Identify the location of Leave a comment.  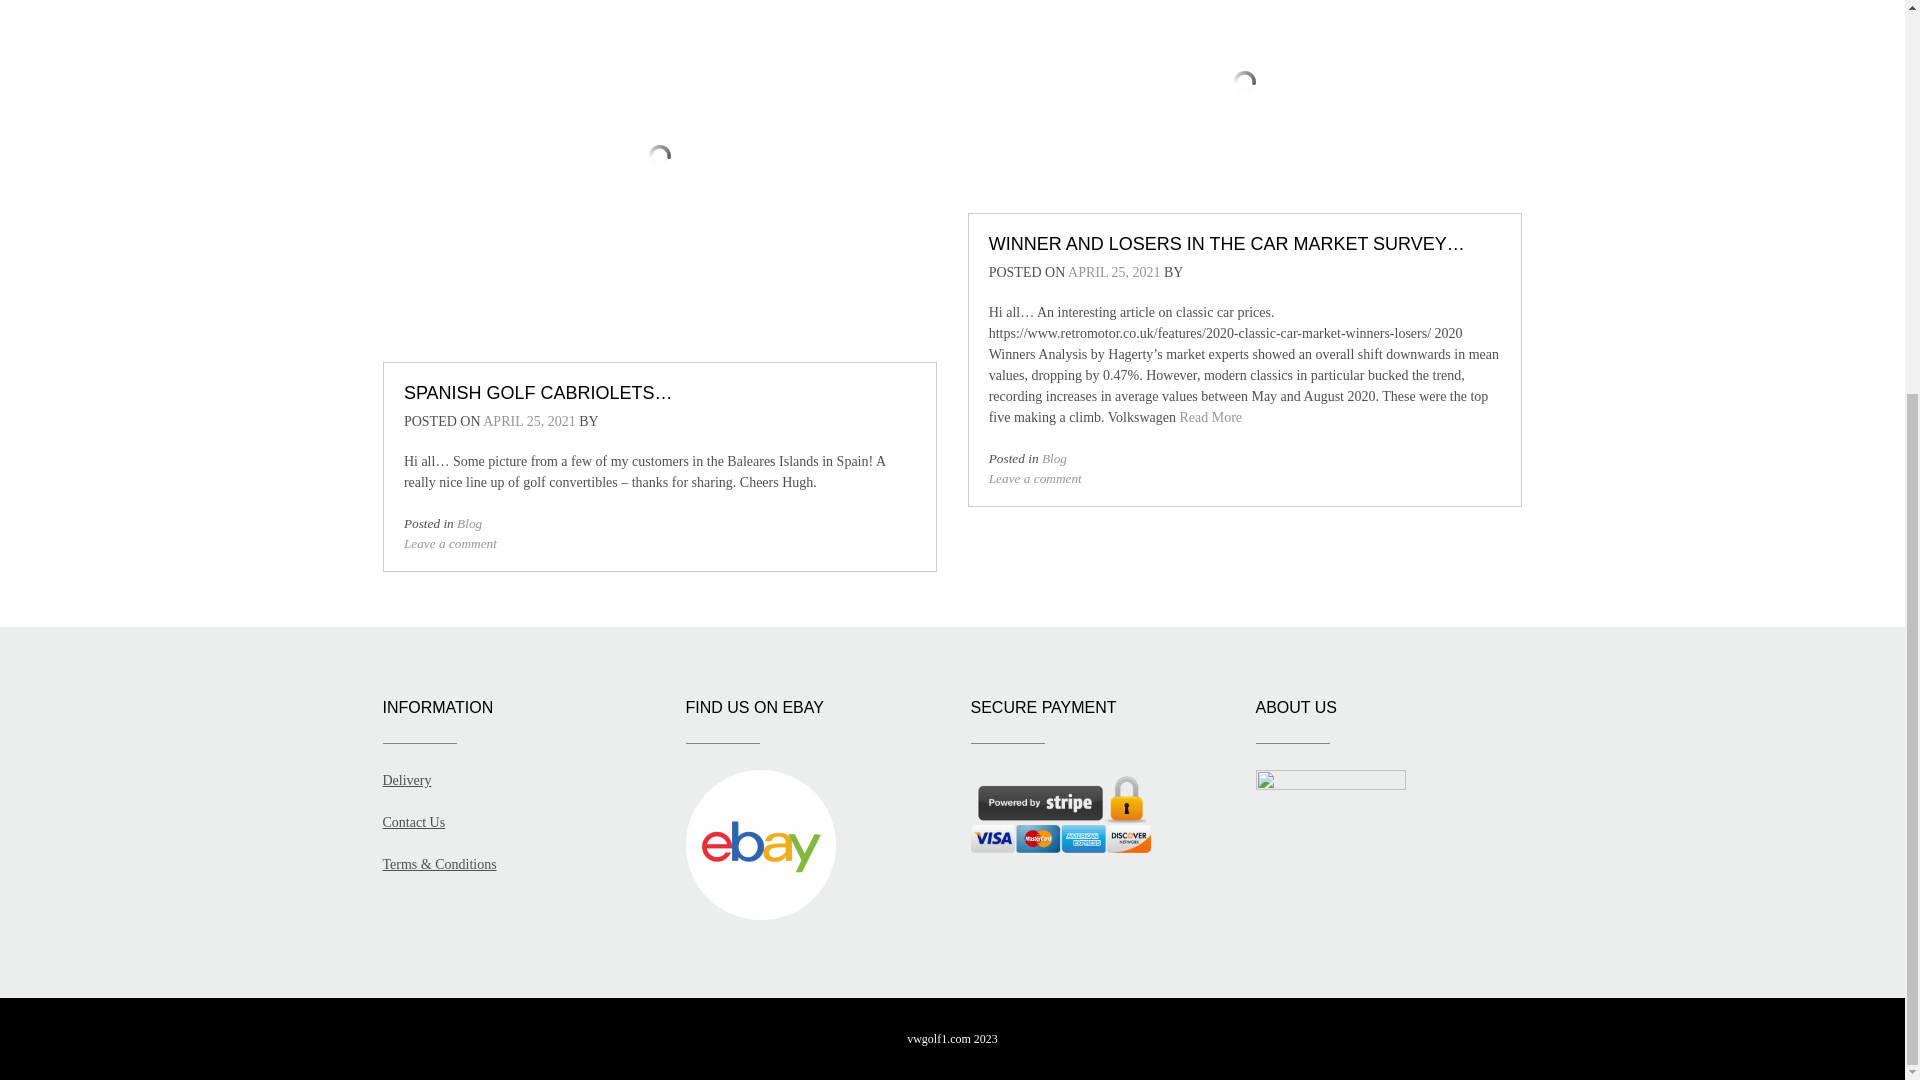
(450, 542).